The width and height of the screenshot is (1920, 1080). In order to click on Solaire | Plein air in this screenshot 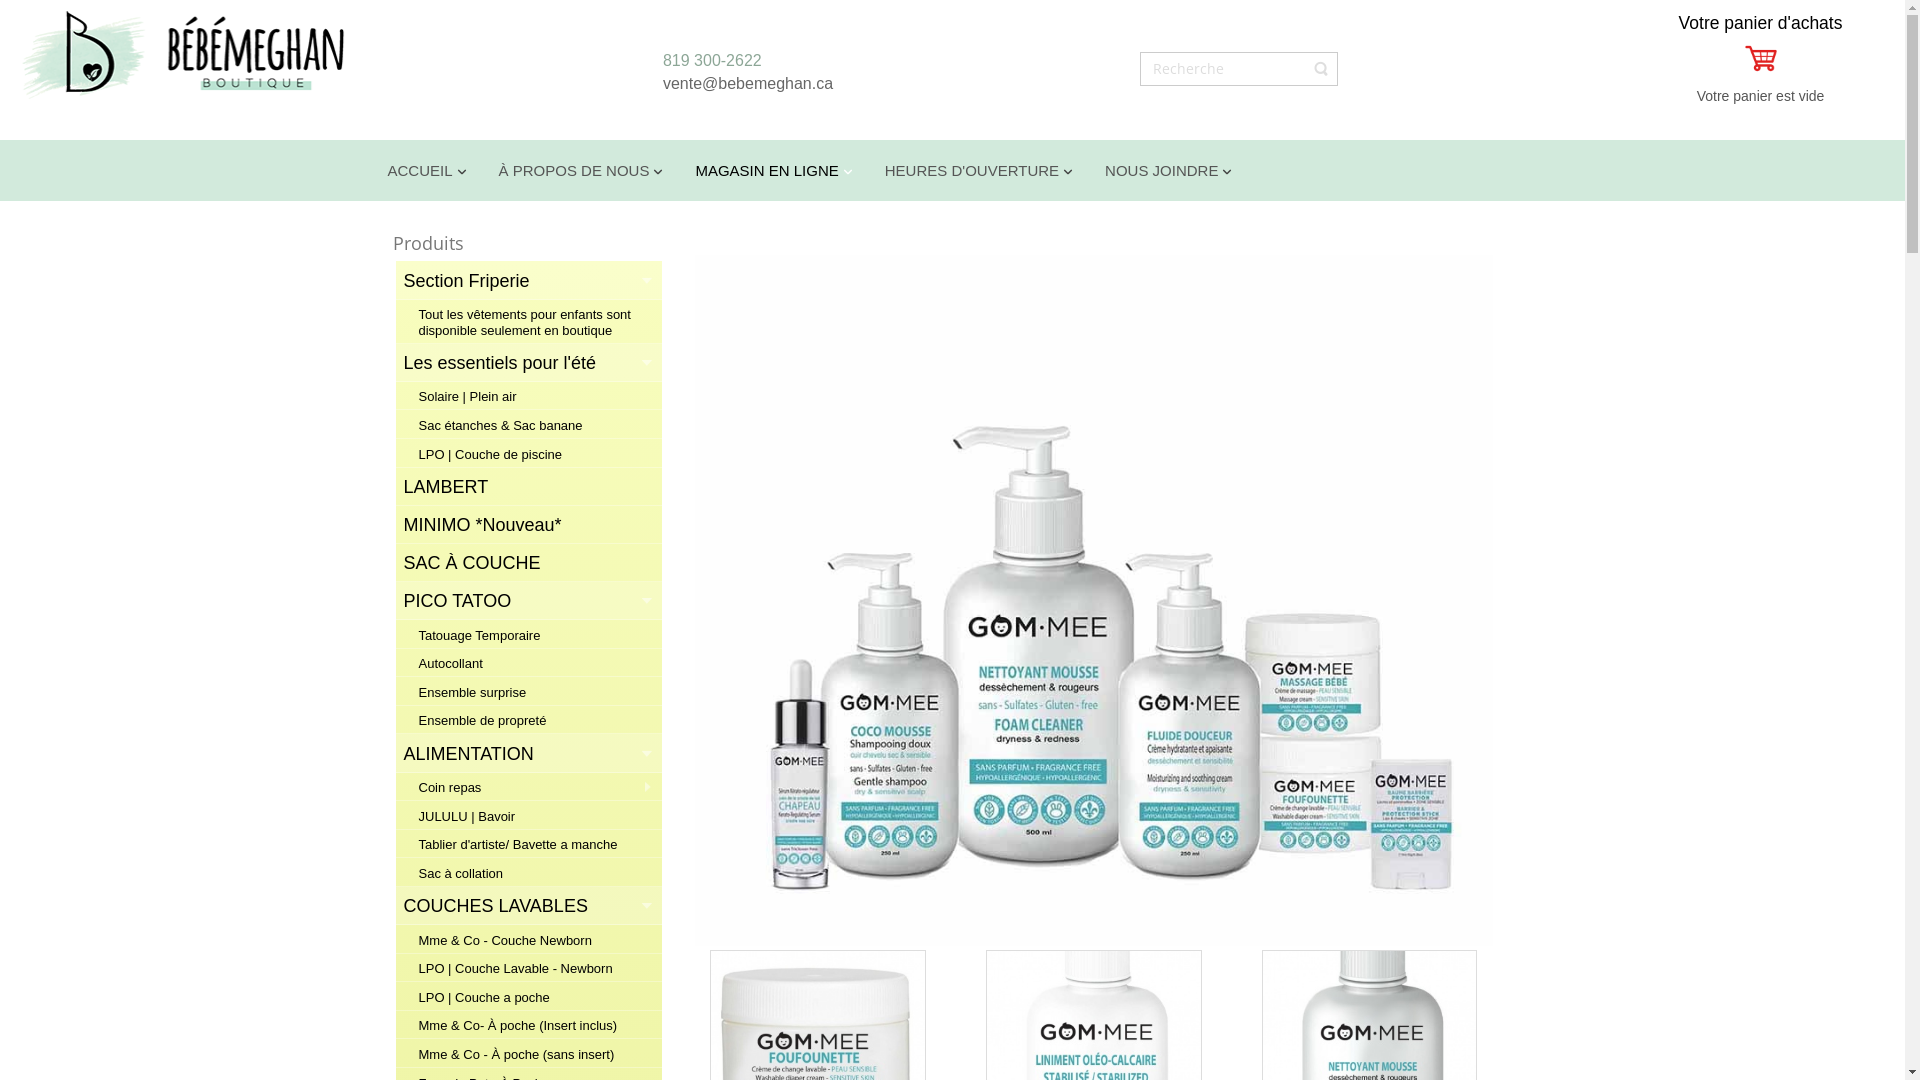, I will do `click(528, 396)`.